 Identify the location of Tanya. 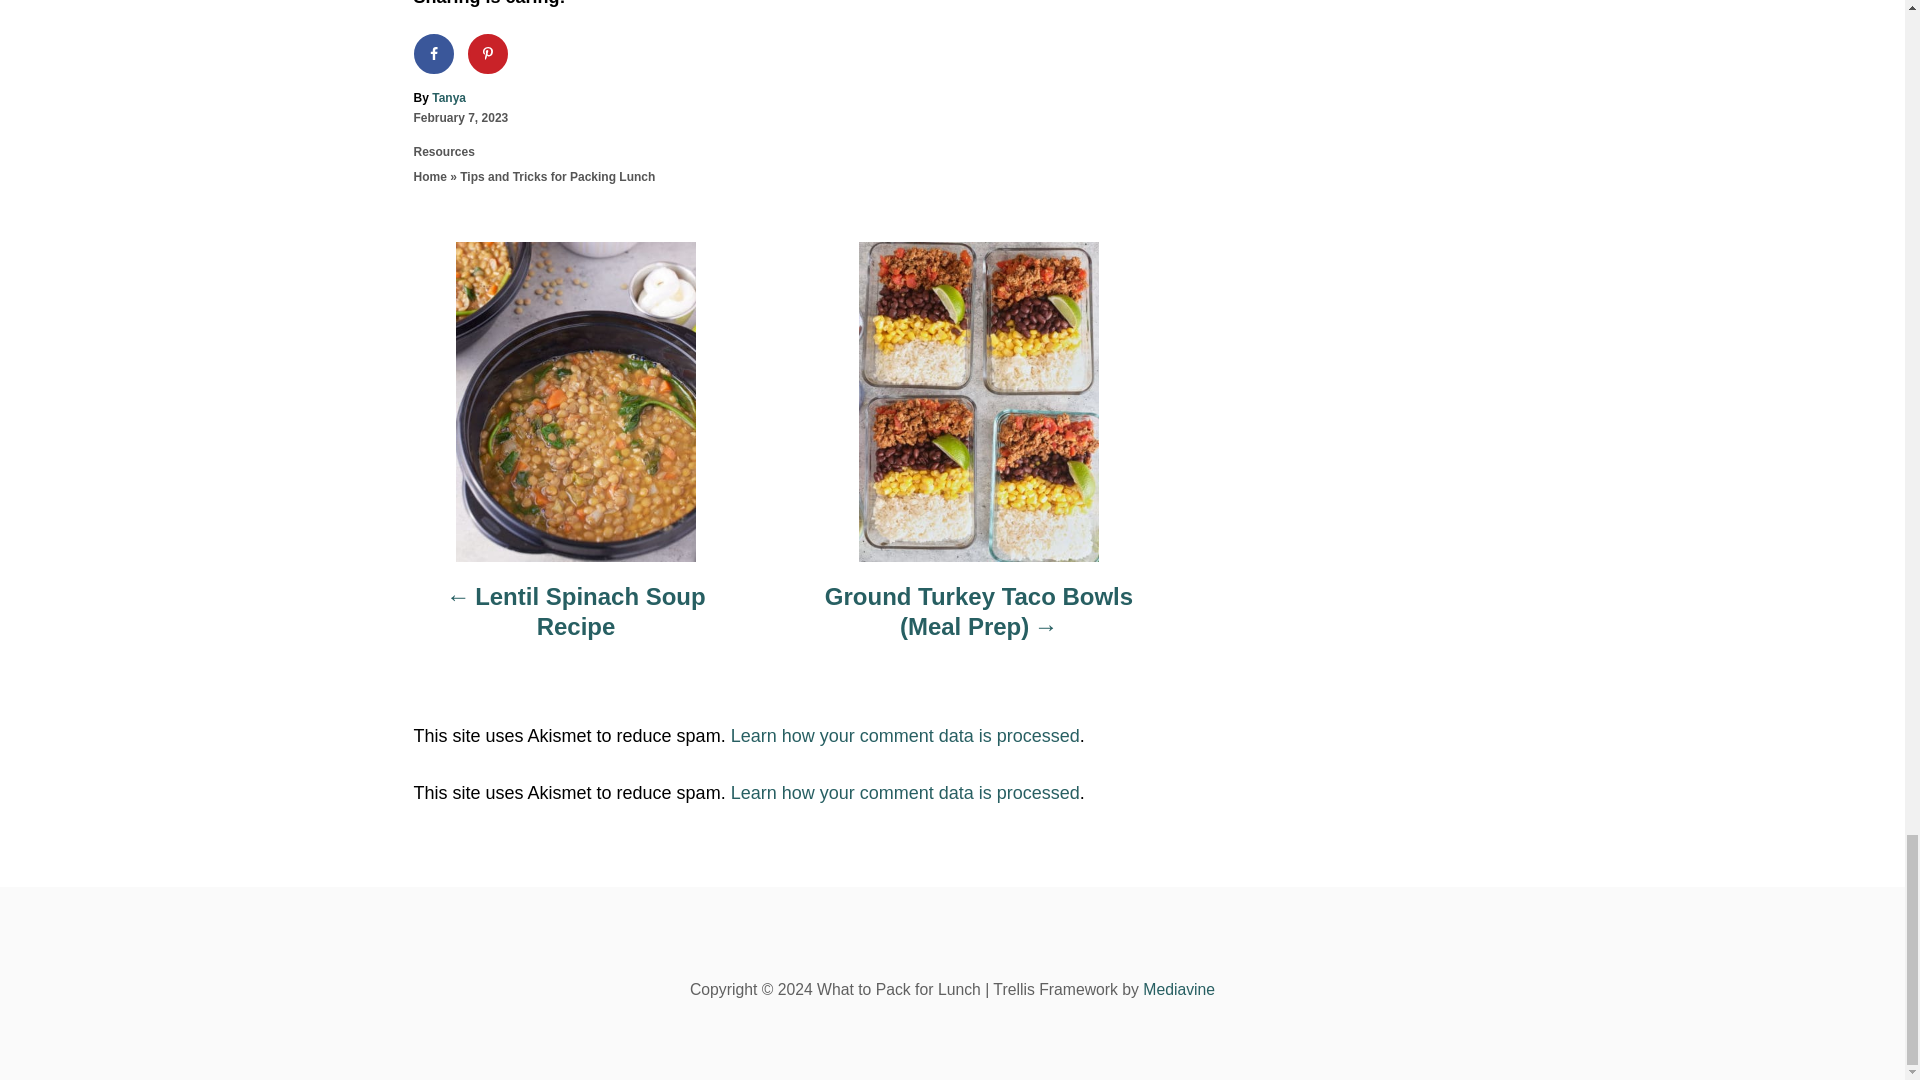
(449, 97).